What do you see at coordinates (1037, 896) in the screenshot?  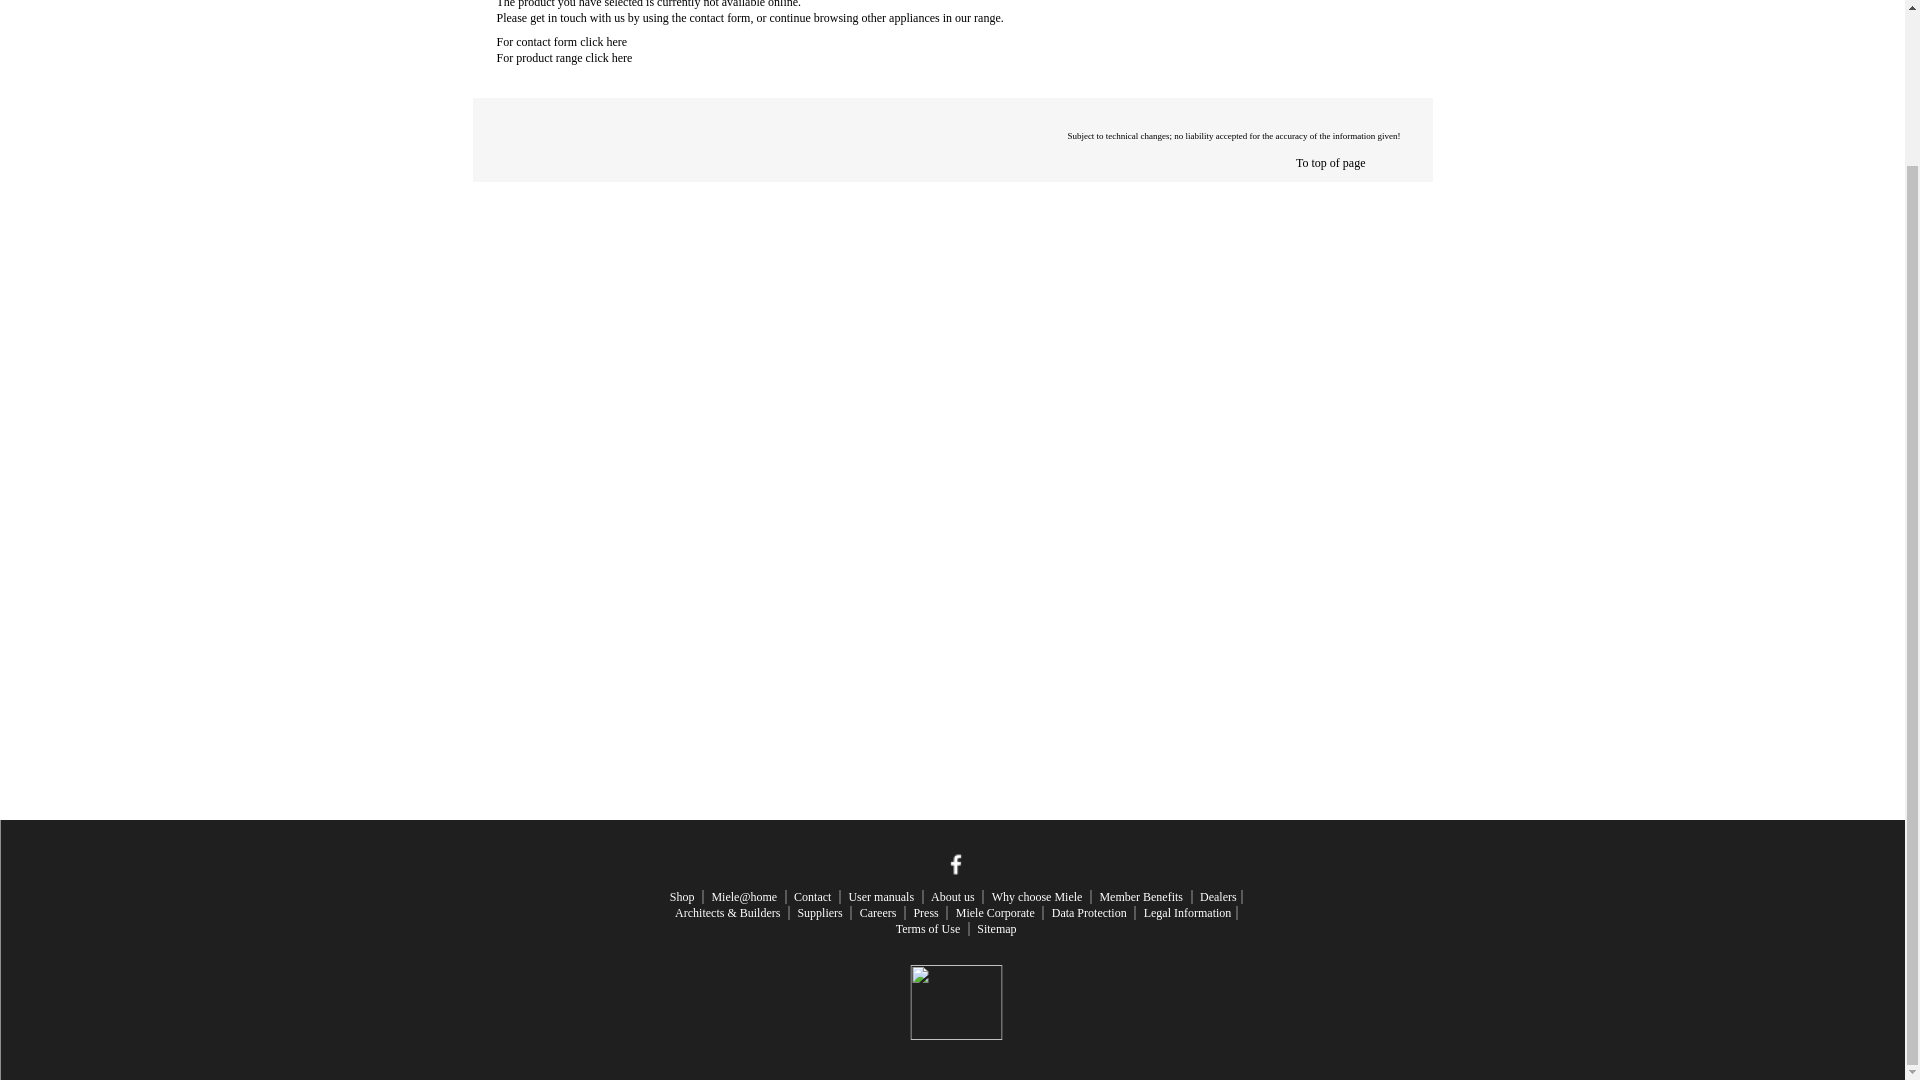 I see `Why choose Miele` at bounding box center [1037, 896].